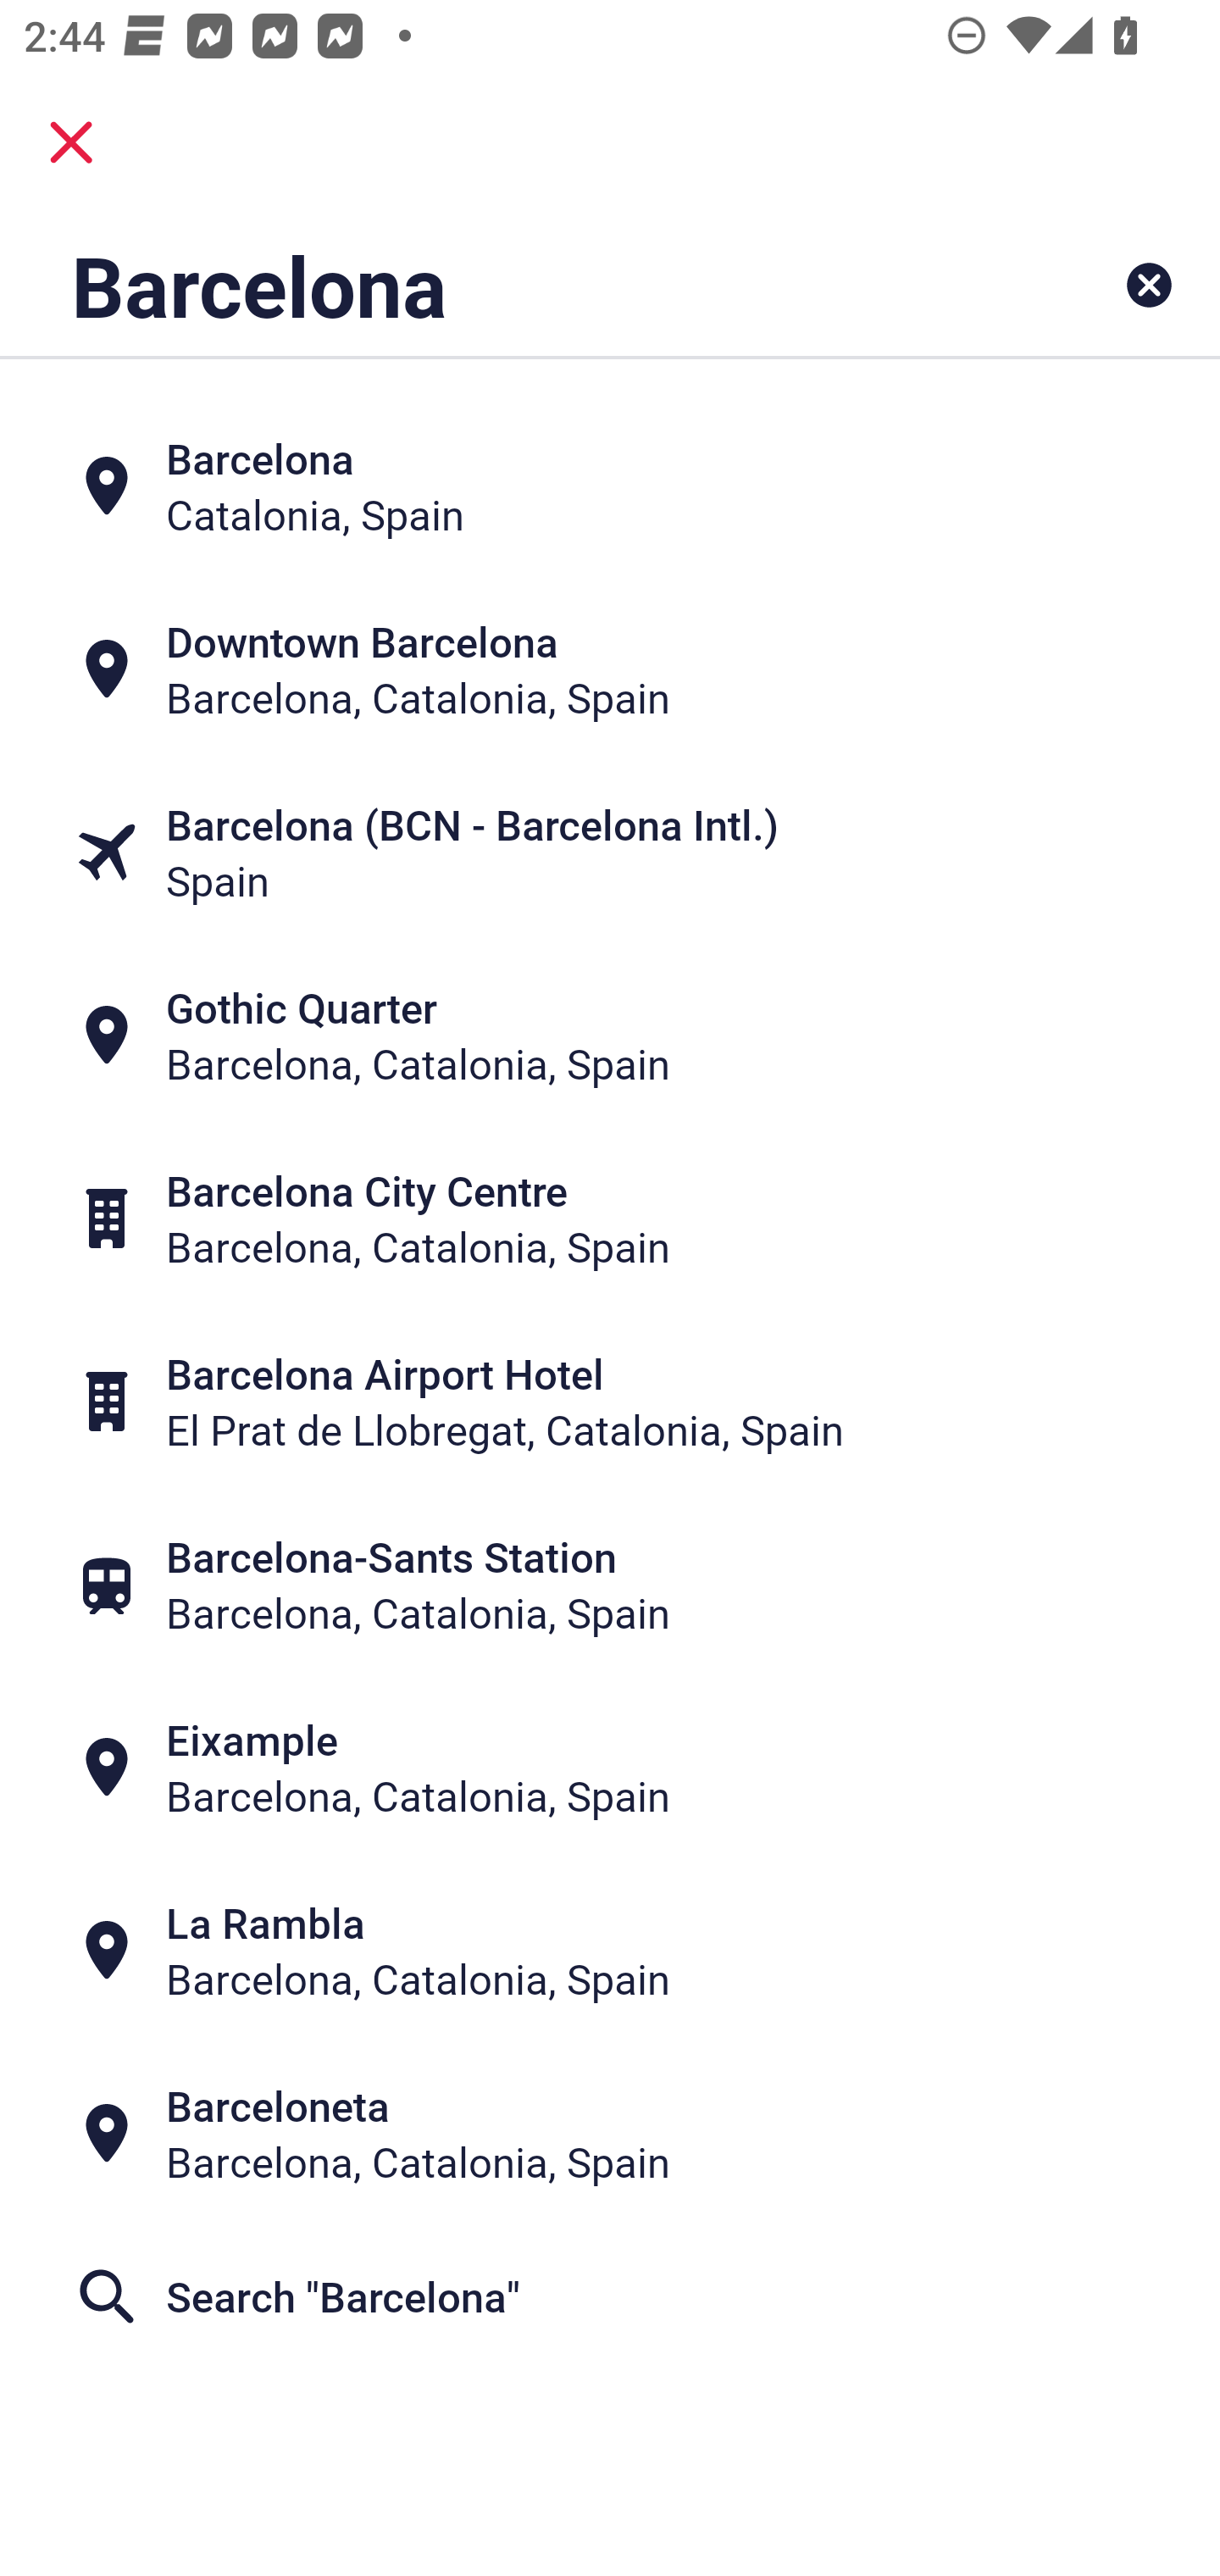  Describe the element at coordinates (610, 1768) in the screenshot. I see `Eixample Barcelona, Catalonia, Spain` at that location.